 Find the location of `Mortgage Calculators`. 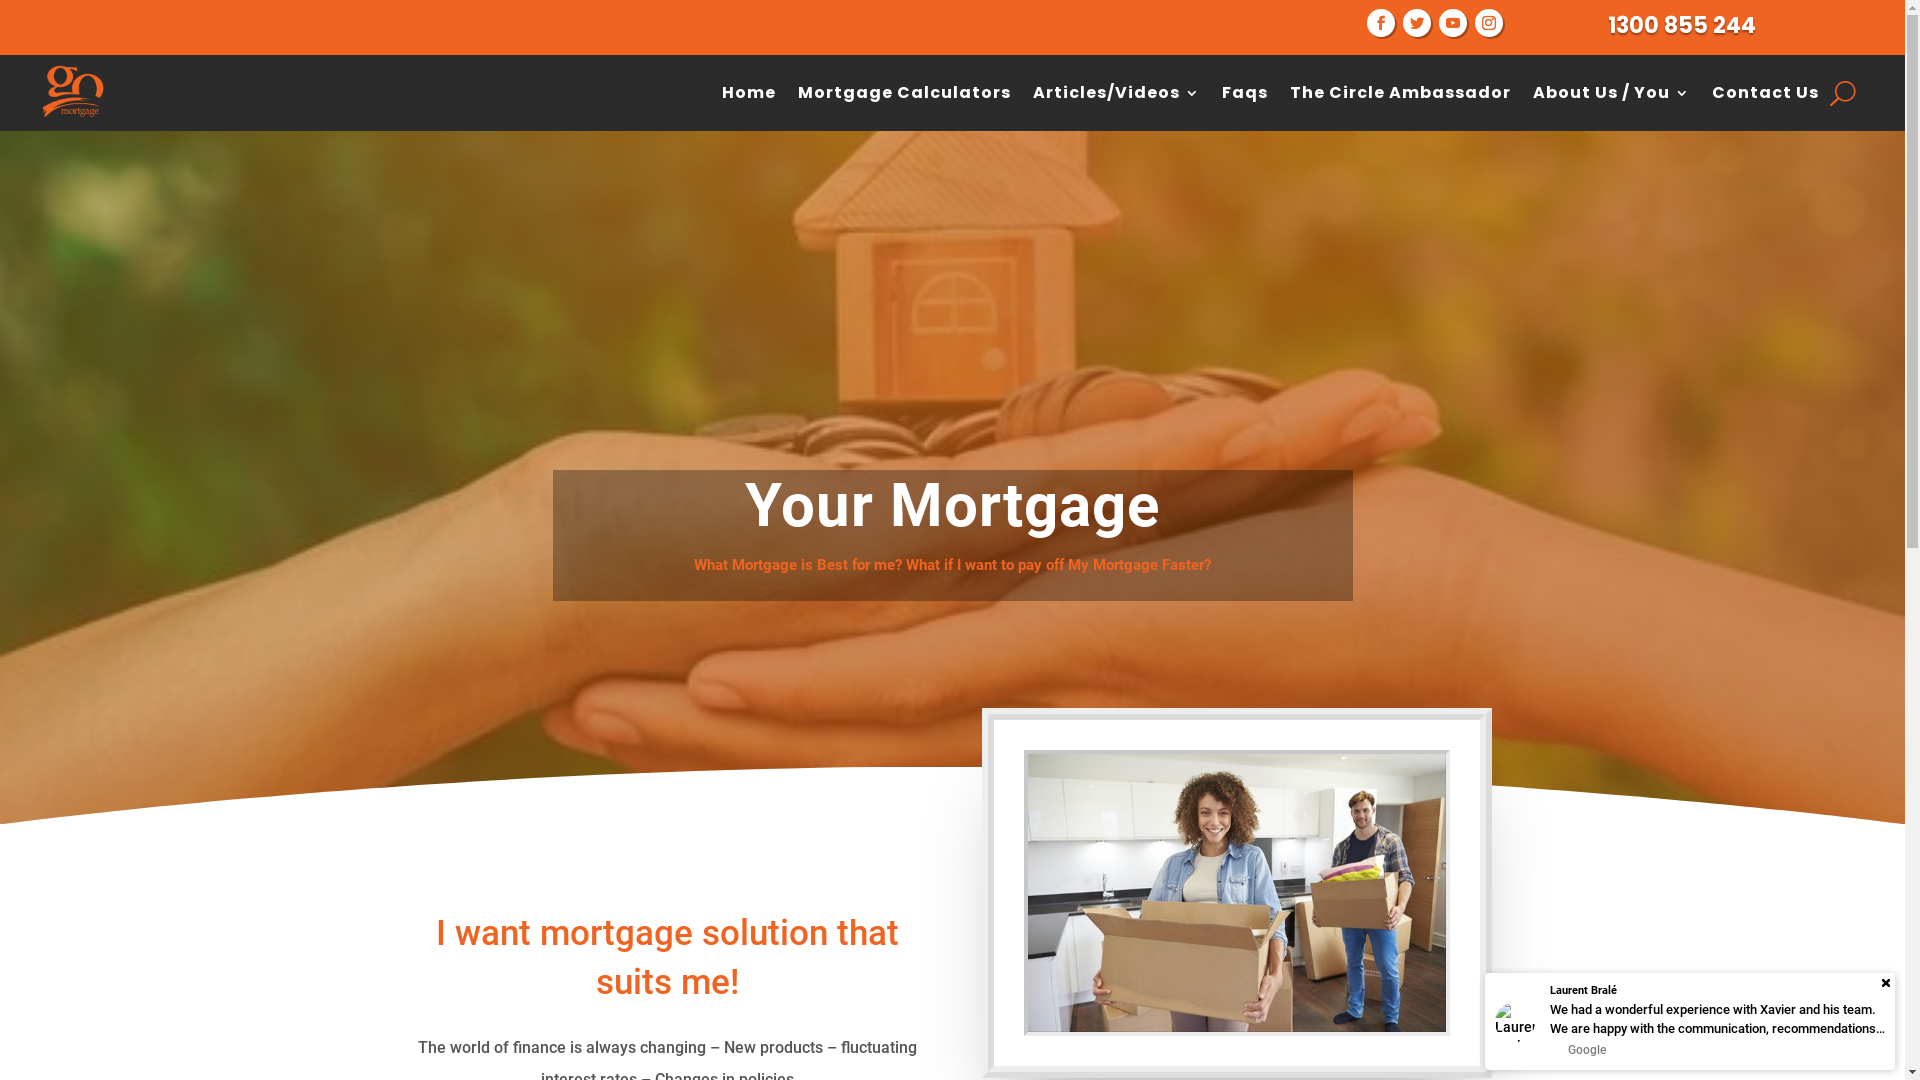

Mortgage Calculators is located at coordinates (904, 93).